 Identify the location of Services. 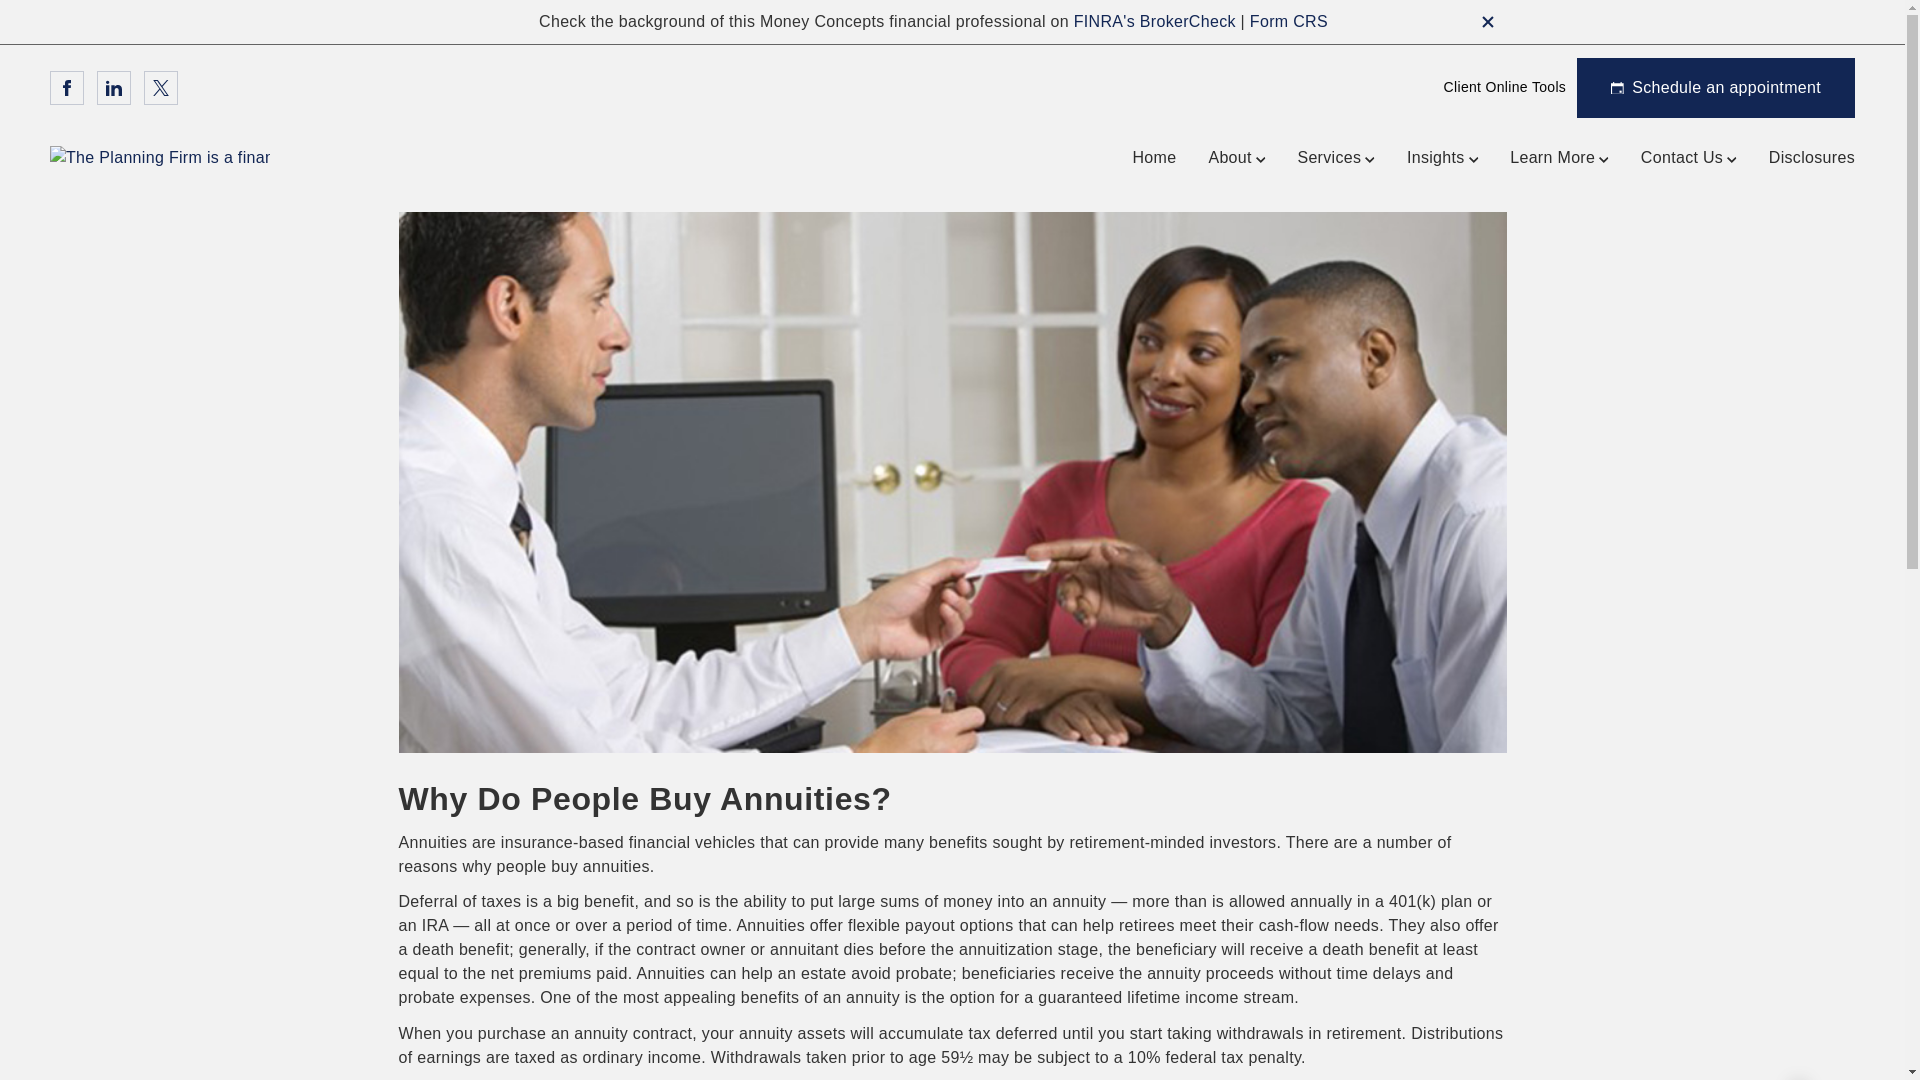
(1336, 157).